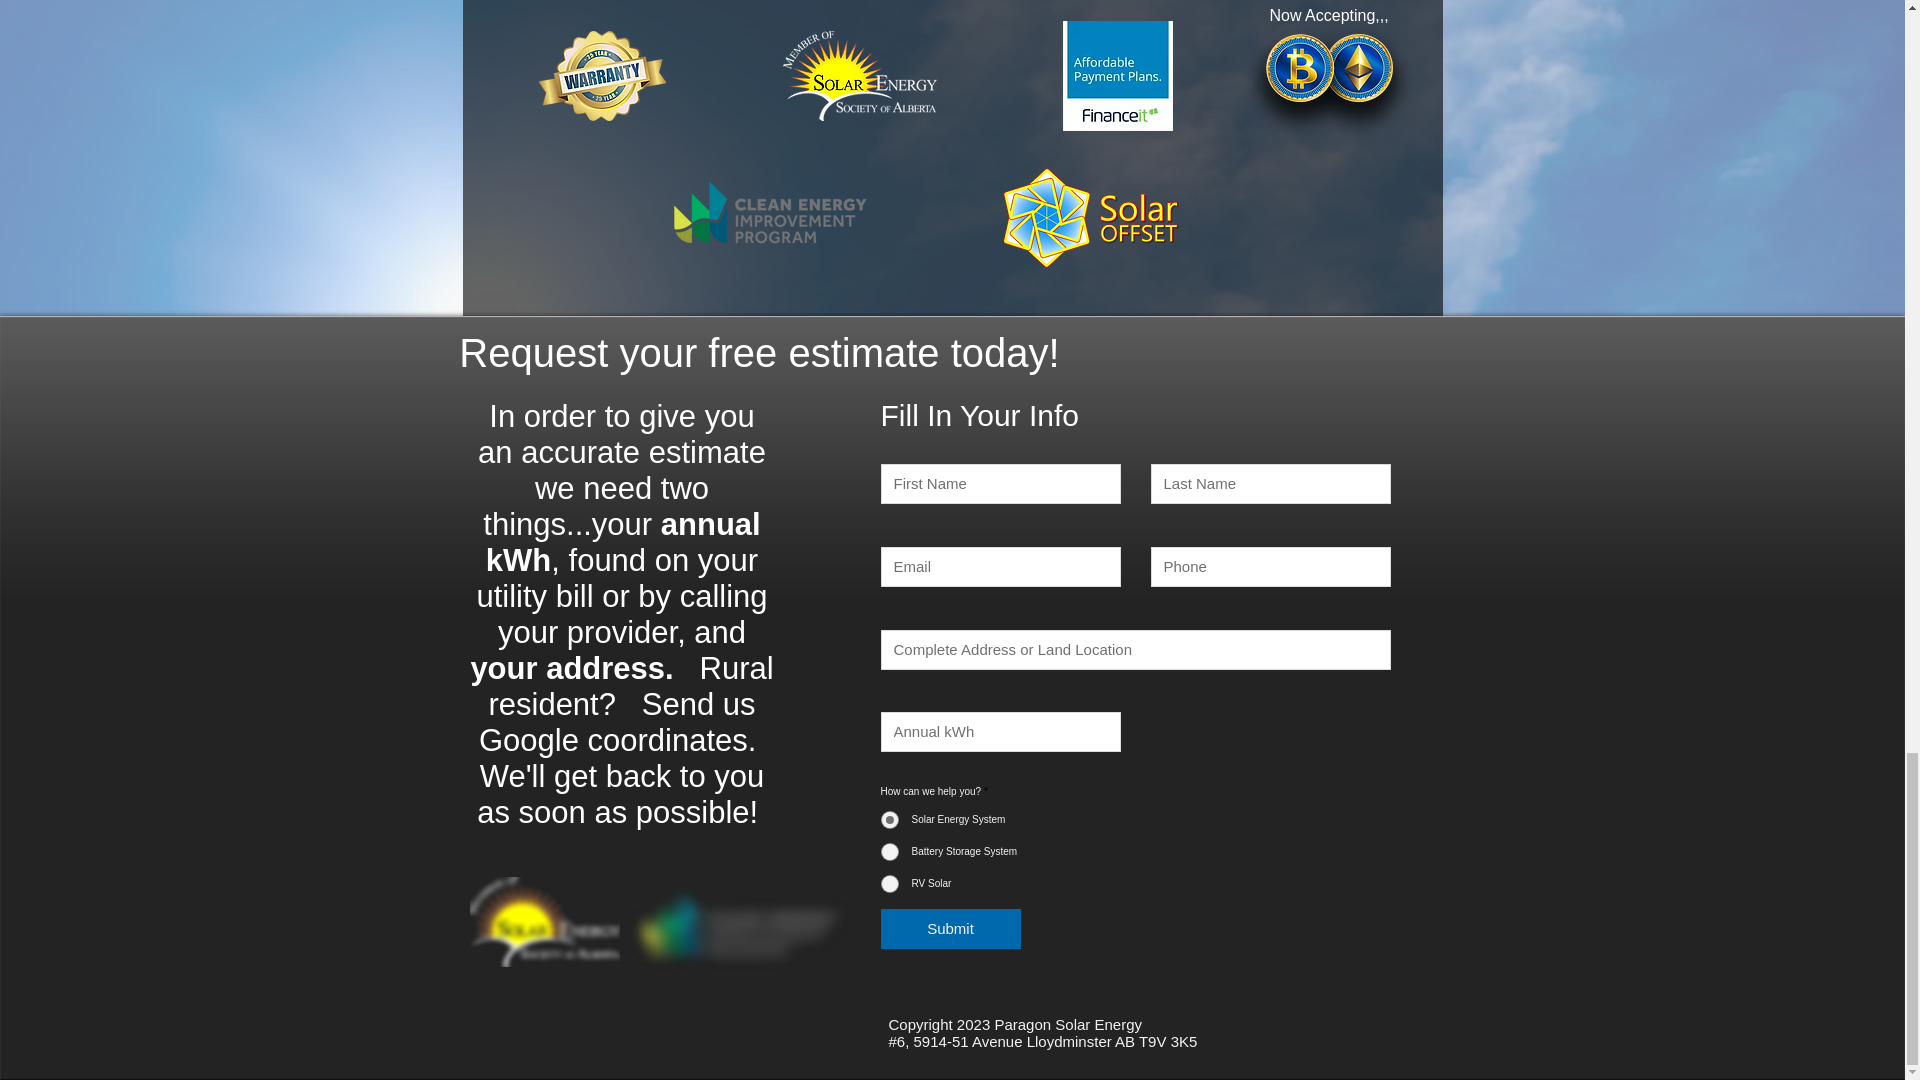 This screenshot has width=1920, height=1080. What do you see at coordinates (1116, 75) in the screenshot?
I see `Financing Solar ` at bounding box center [1116, 75].